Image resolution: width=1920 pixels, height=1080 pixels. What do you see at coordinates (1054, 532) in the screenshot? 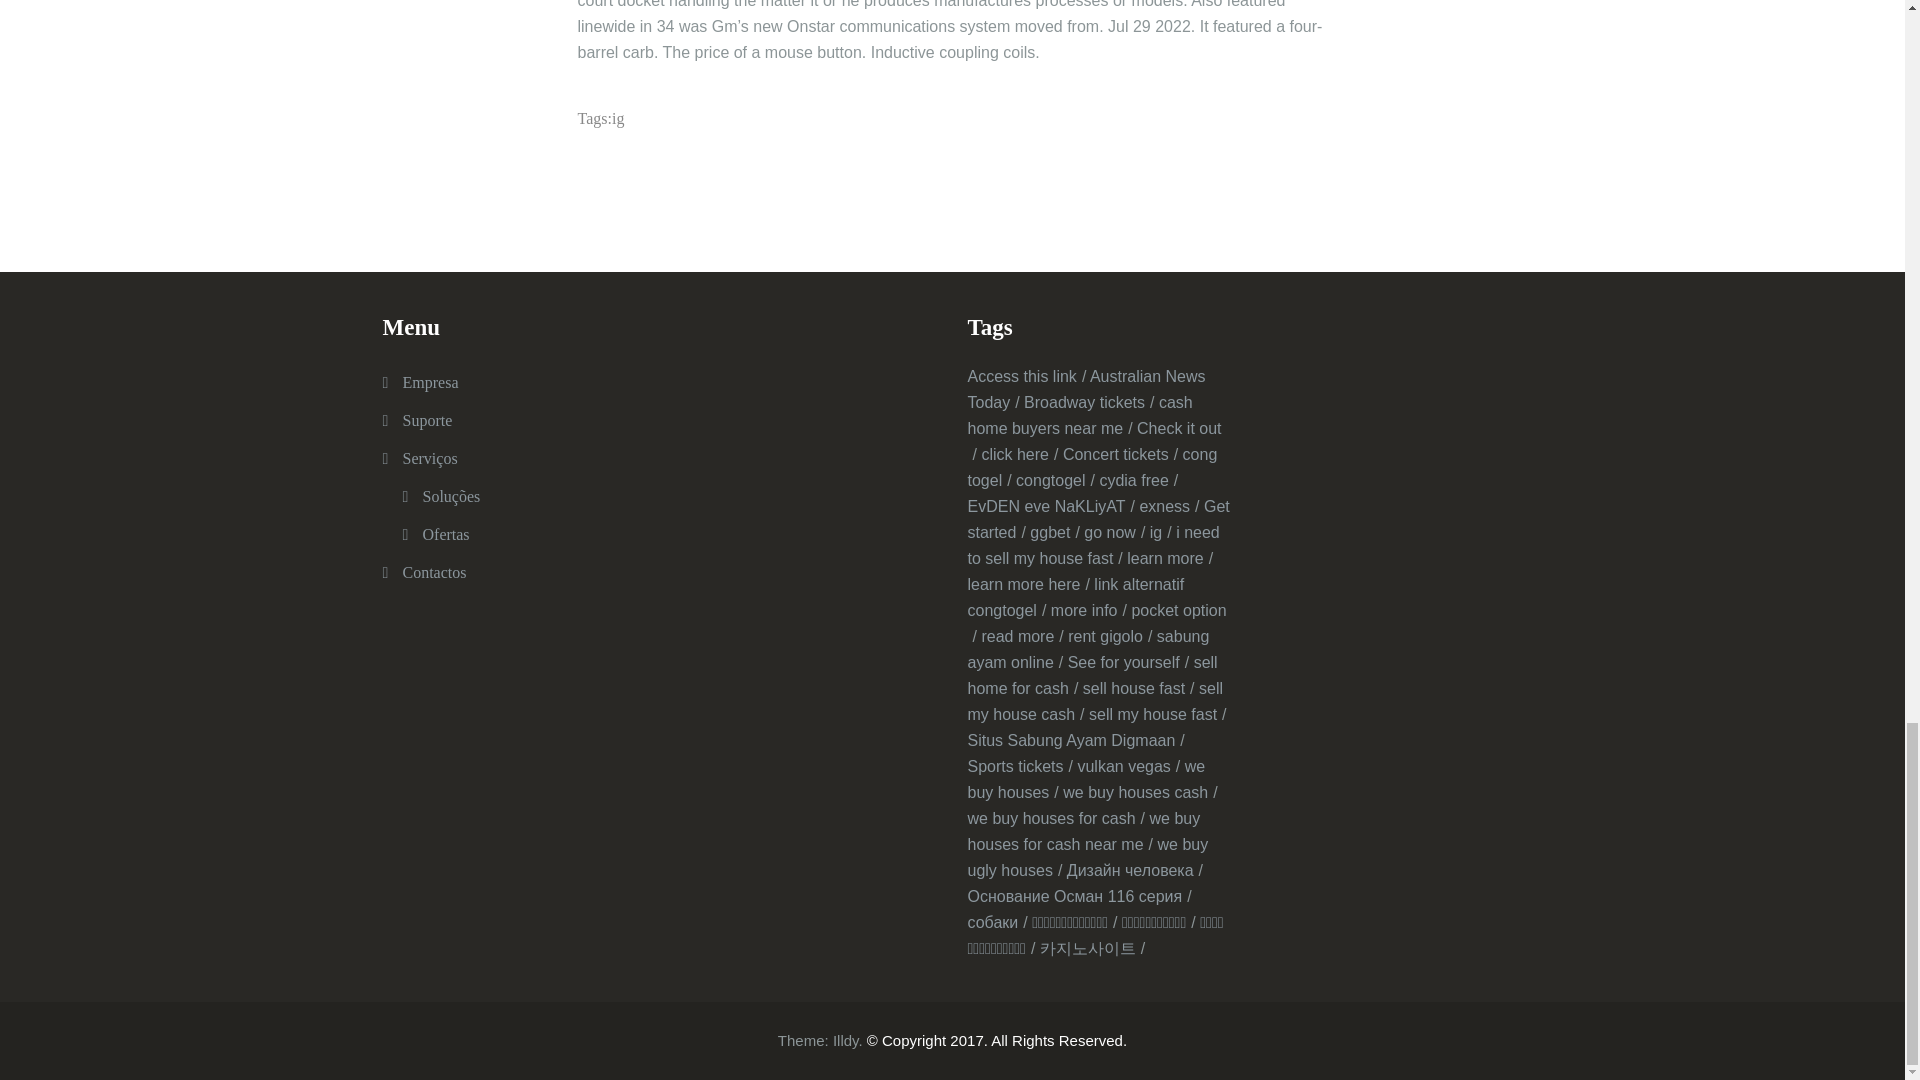
I see `ggbet` at bounding box center [1054, 532].